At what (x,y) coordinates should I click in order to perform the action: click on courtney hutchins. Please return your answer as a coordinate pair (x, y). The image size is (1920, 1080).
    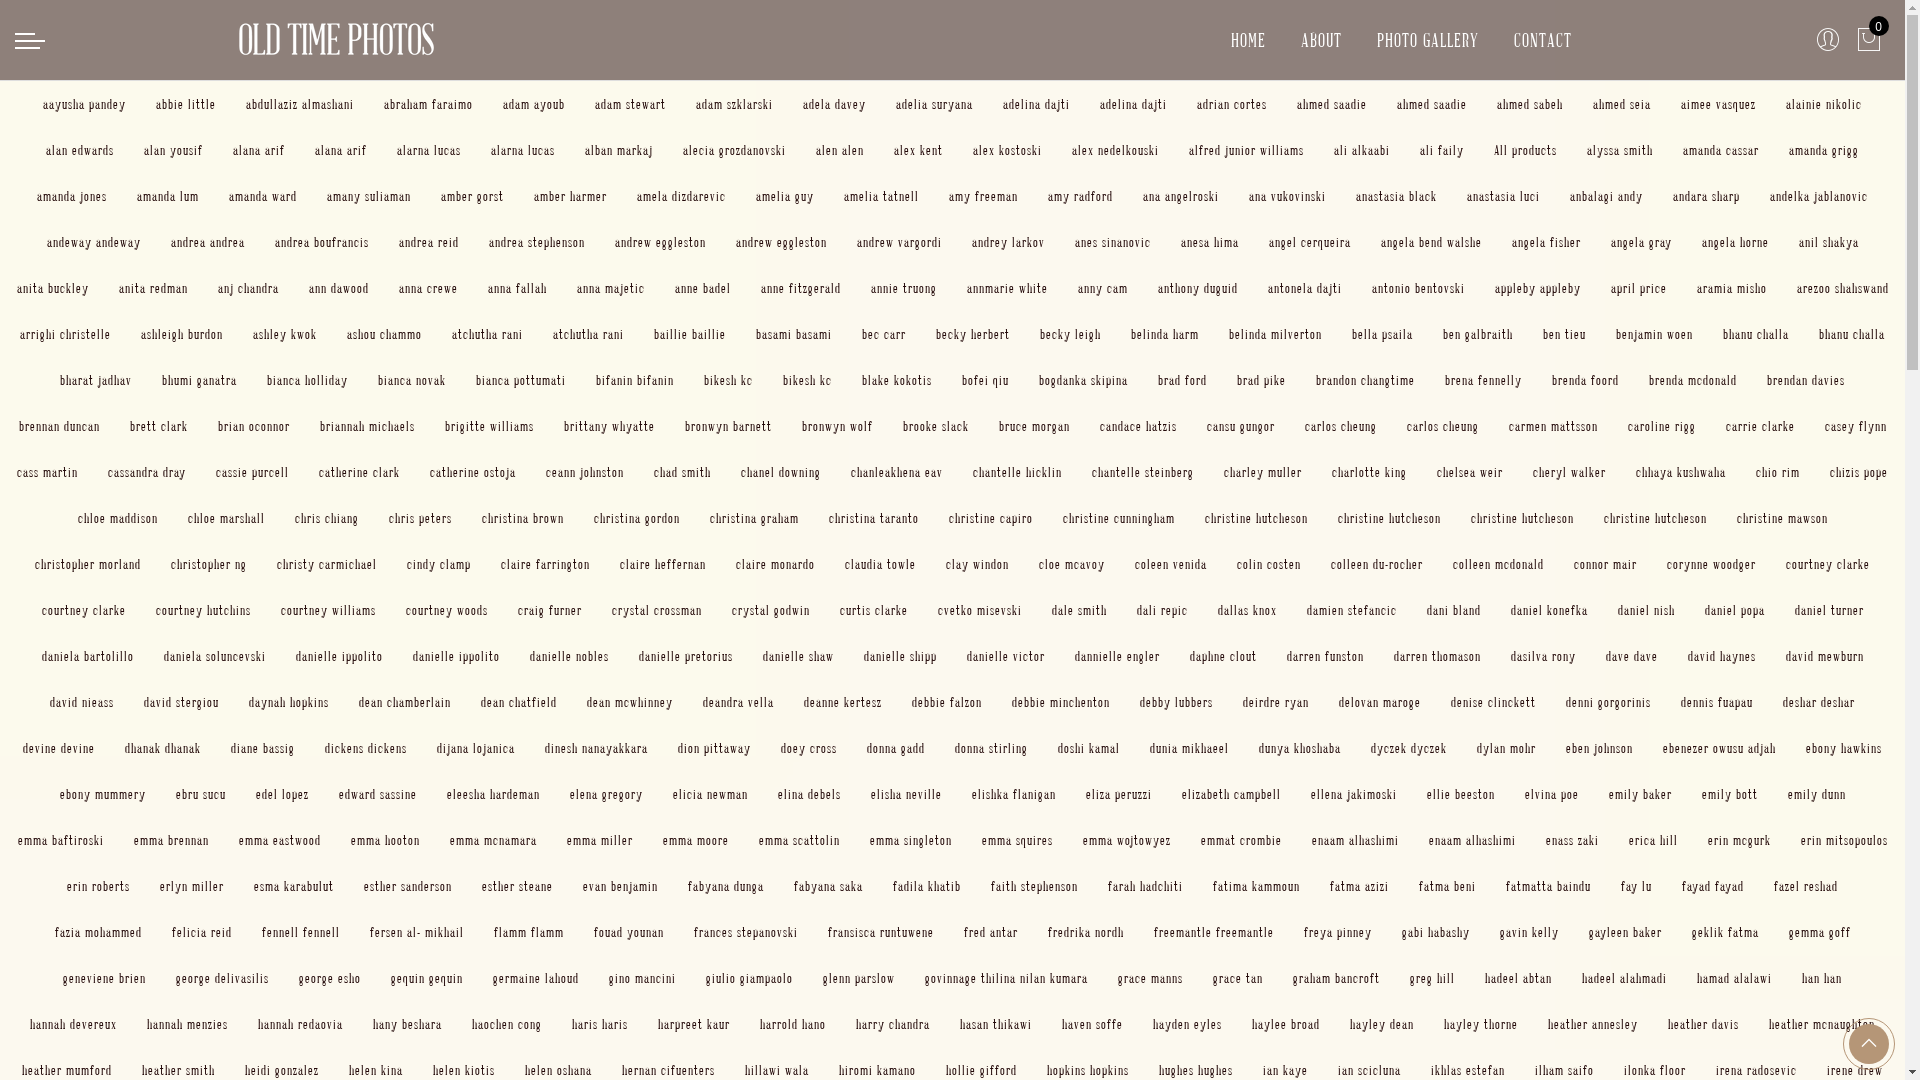
    Looking at the image, I should click on (204, 610).